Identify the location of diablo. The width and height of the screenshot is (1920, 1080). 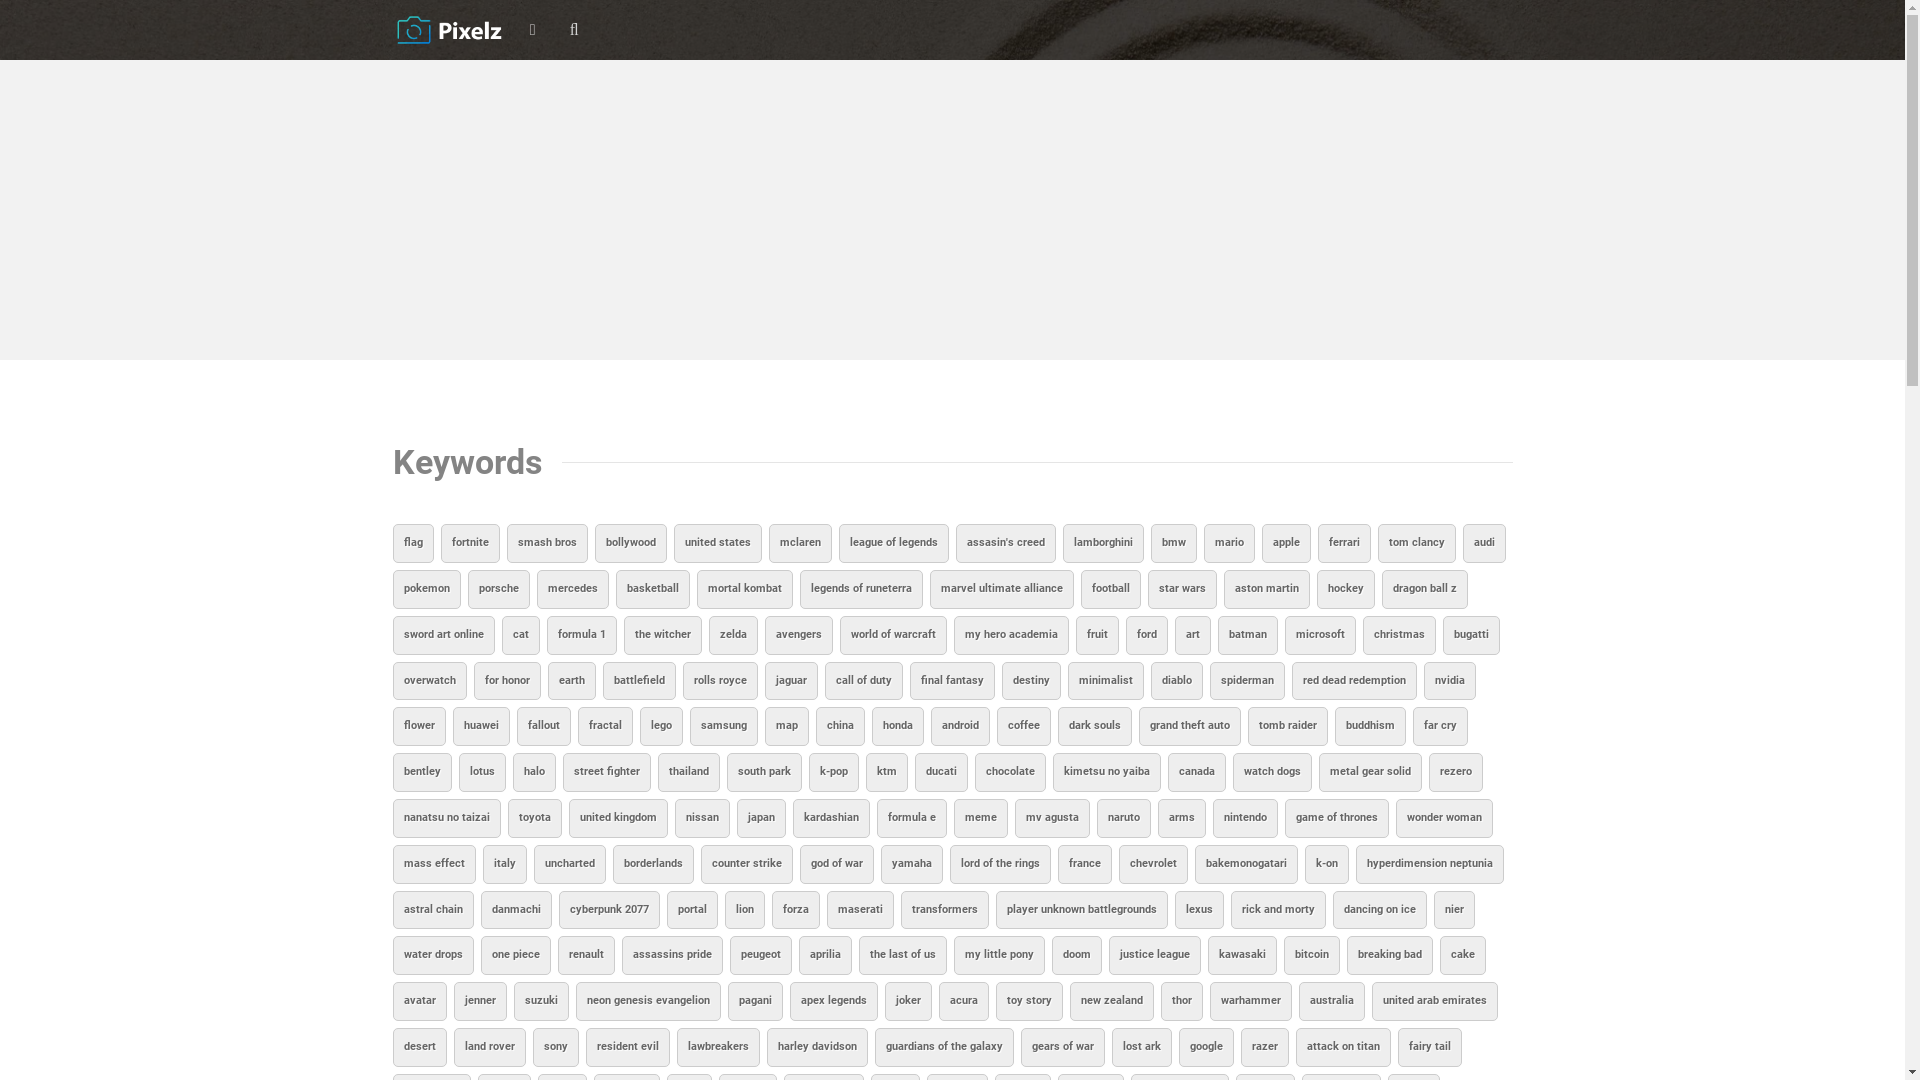
(1176, 682).